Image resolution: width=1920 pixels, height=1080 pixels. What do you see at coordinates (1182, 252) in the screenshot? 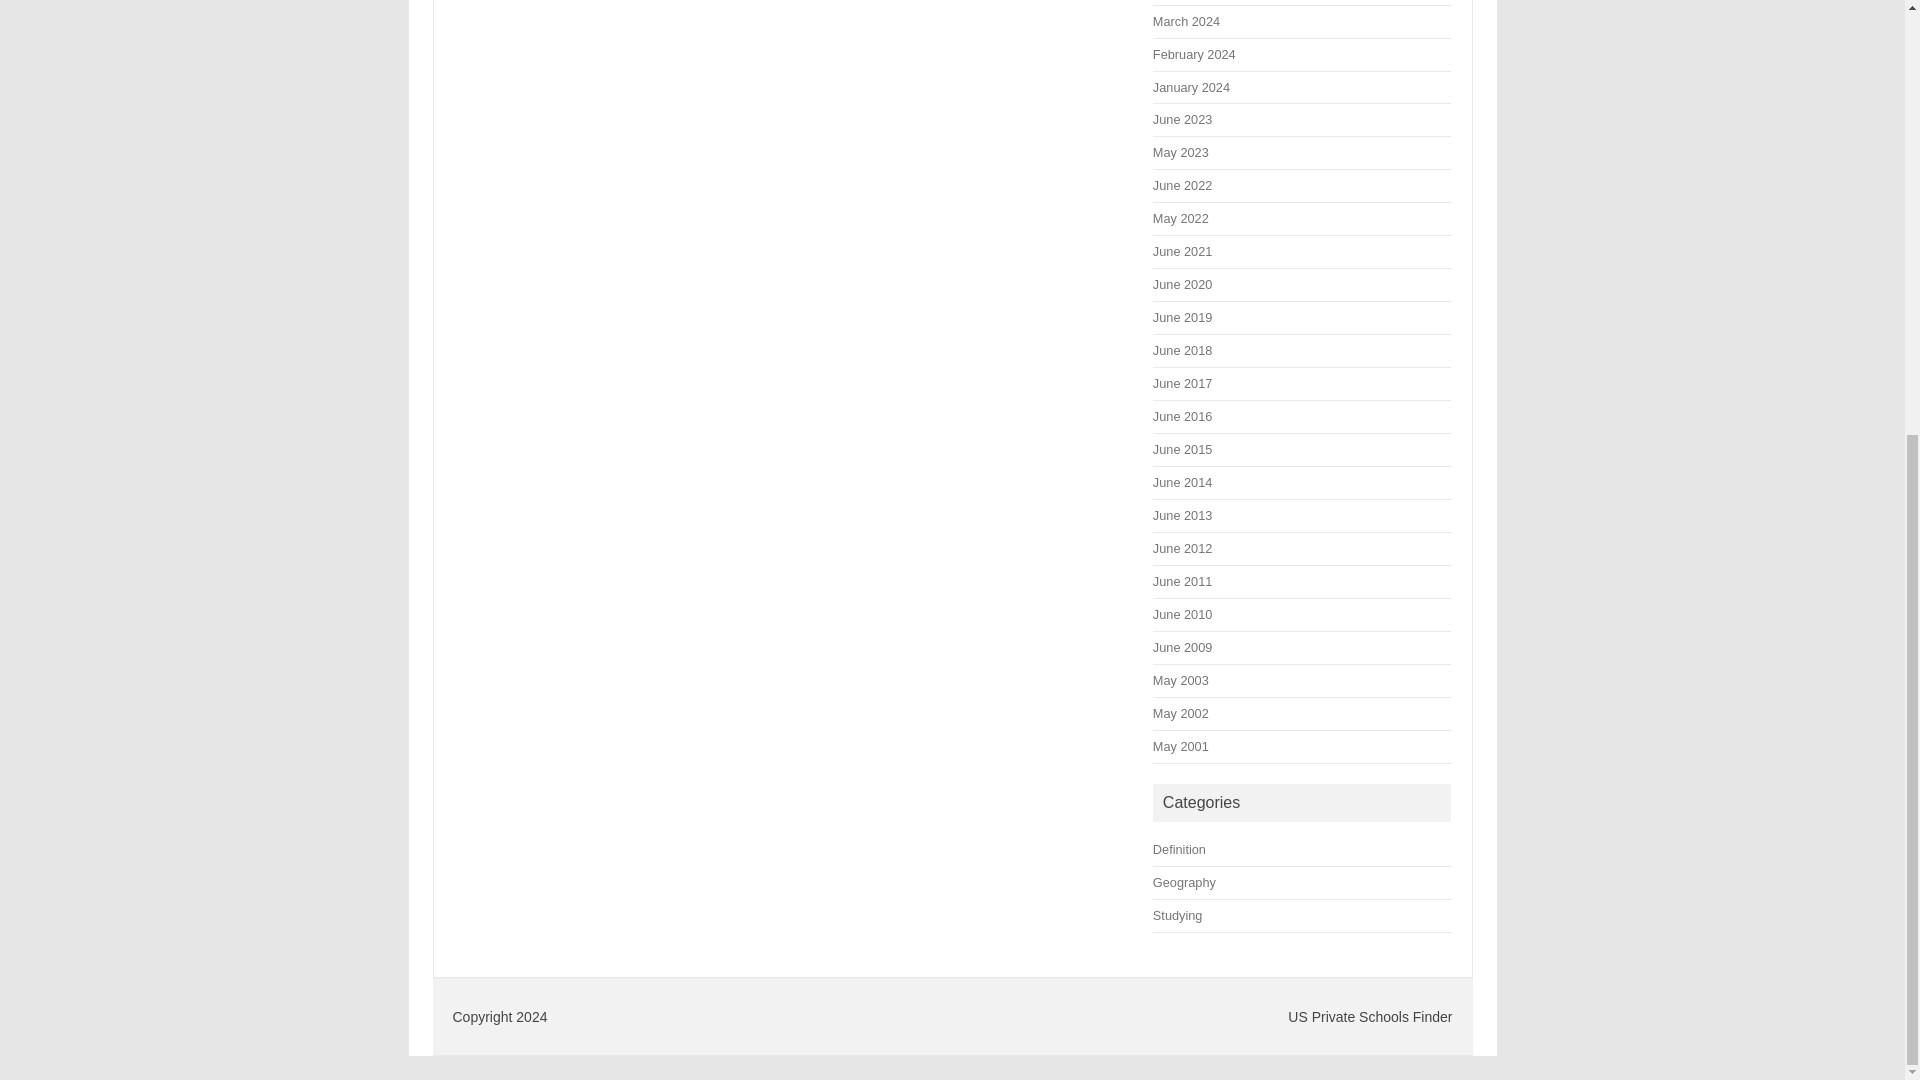
I see `June 2021` at bounding box center [1182, 252].